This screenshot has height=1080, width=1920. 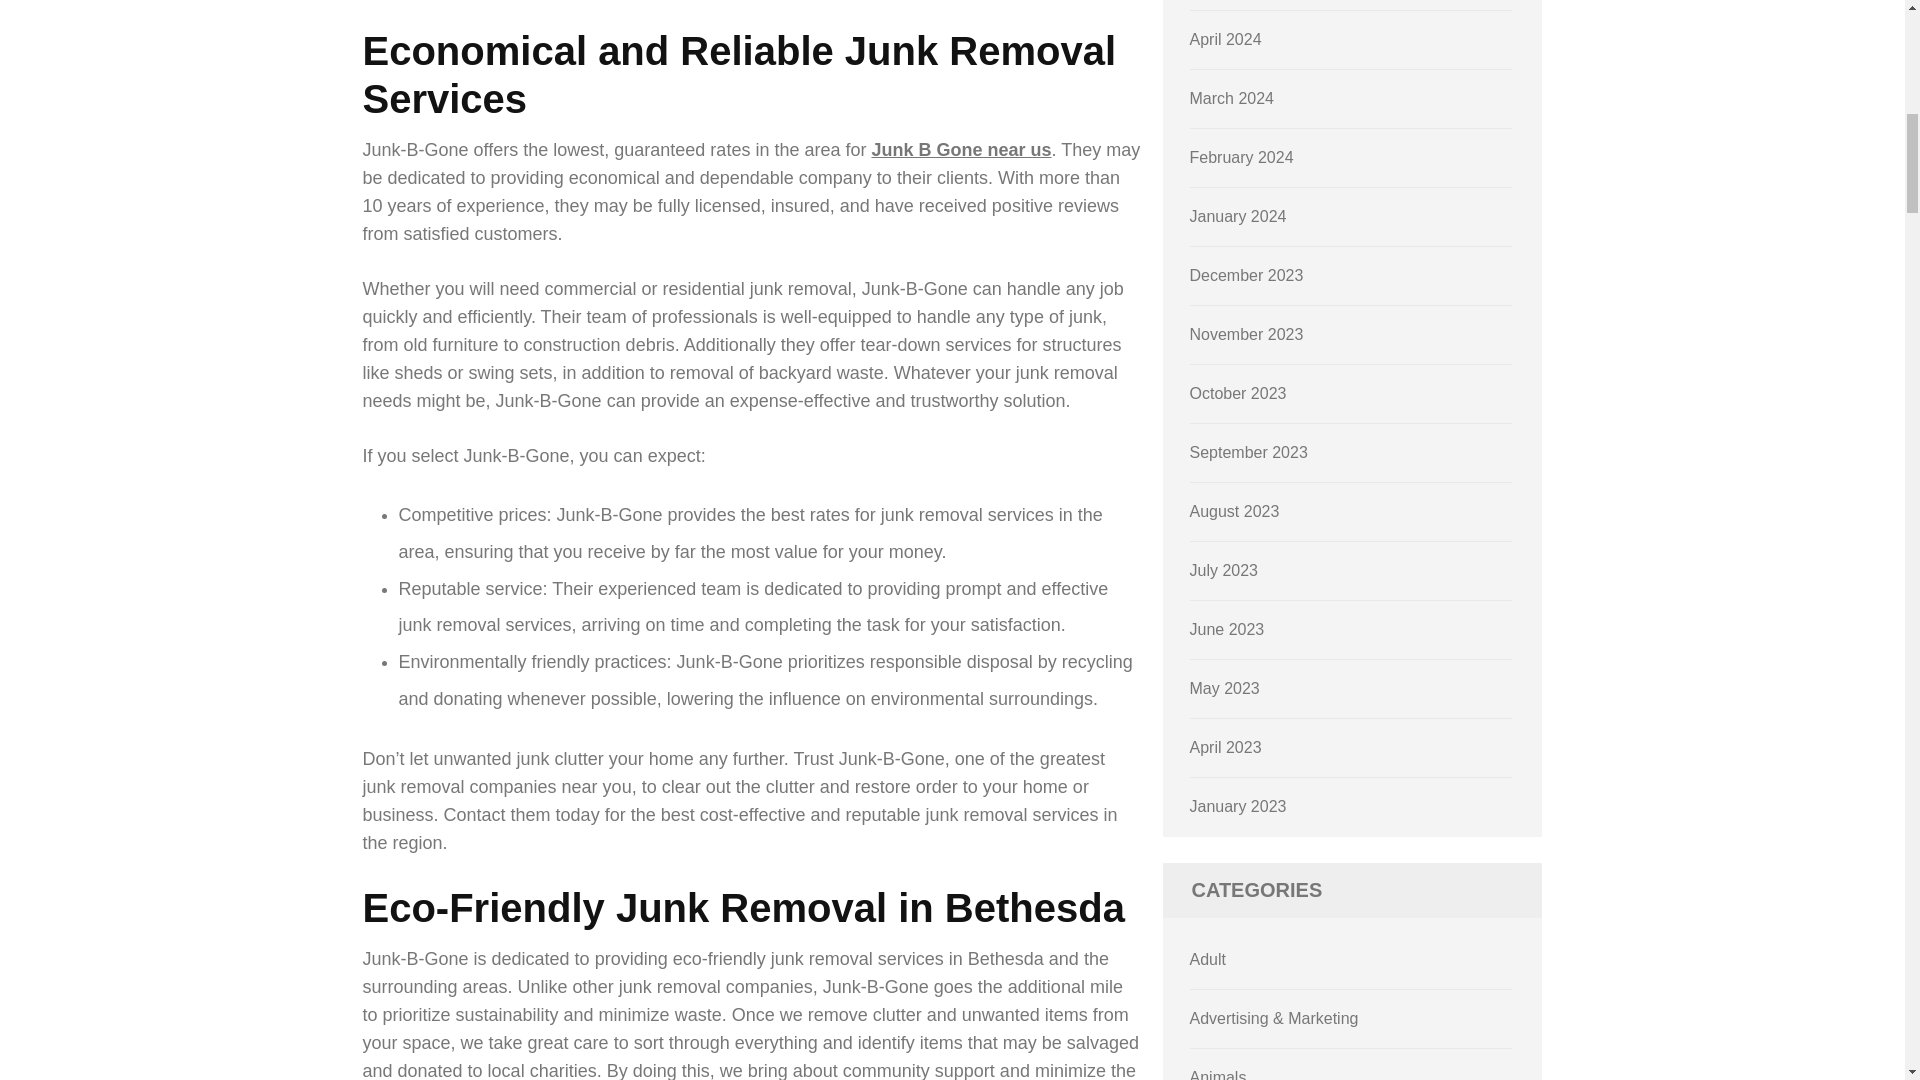 I want to click on May 2023, so click(x=1224, y=688).